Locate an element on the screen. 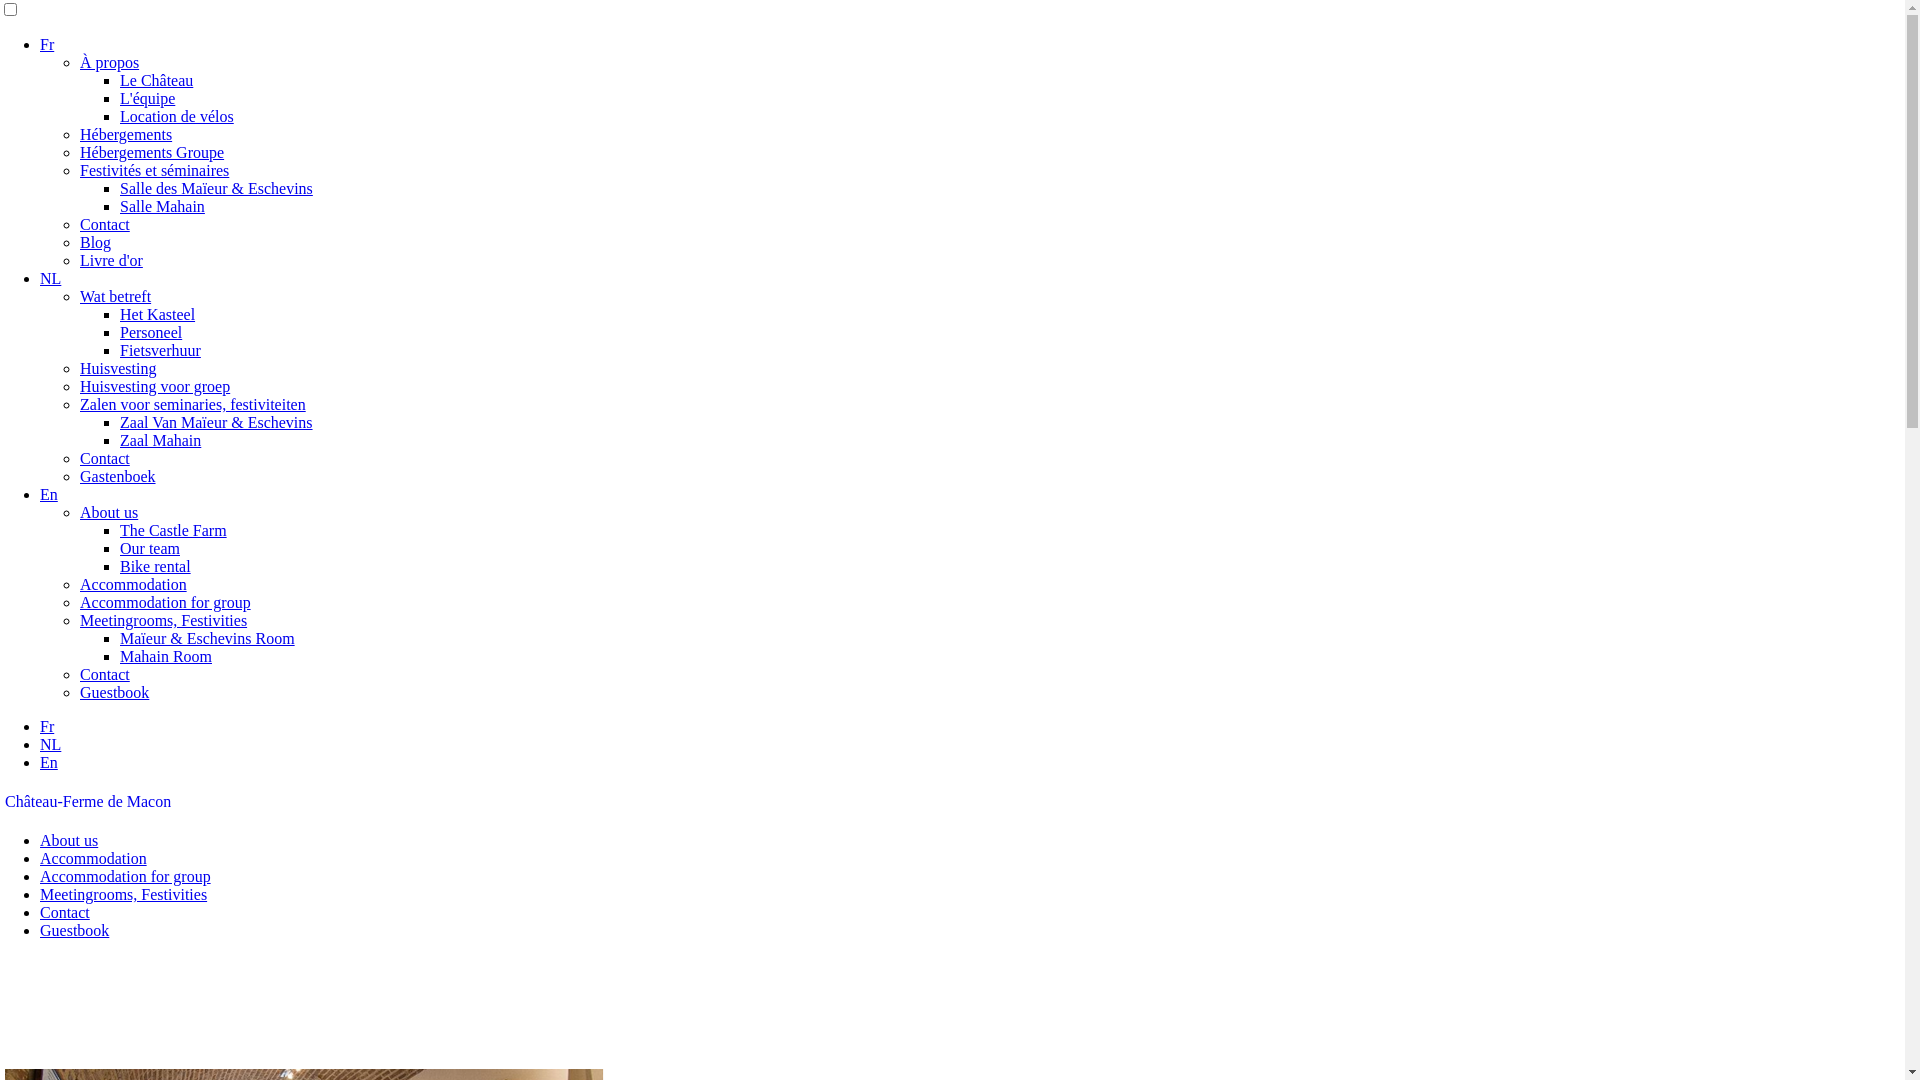 This screenshot has width=1920, height=1080. En is located at coordinates (49, 494).